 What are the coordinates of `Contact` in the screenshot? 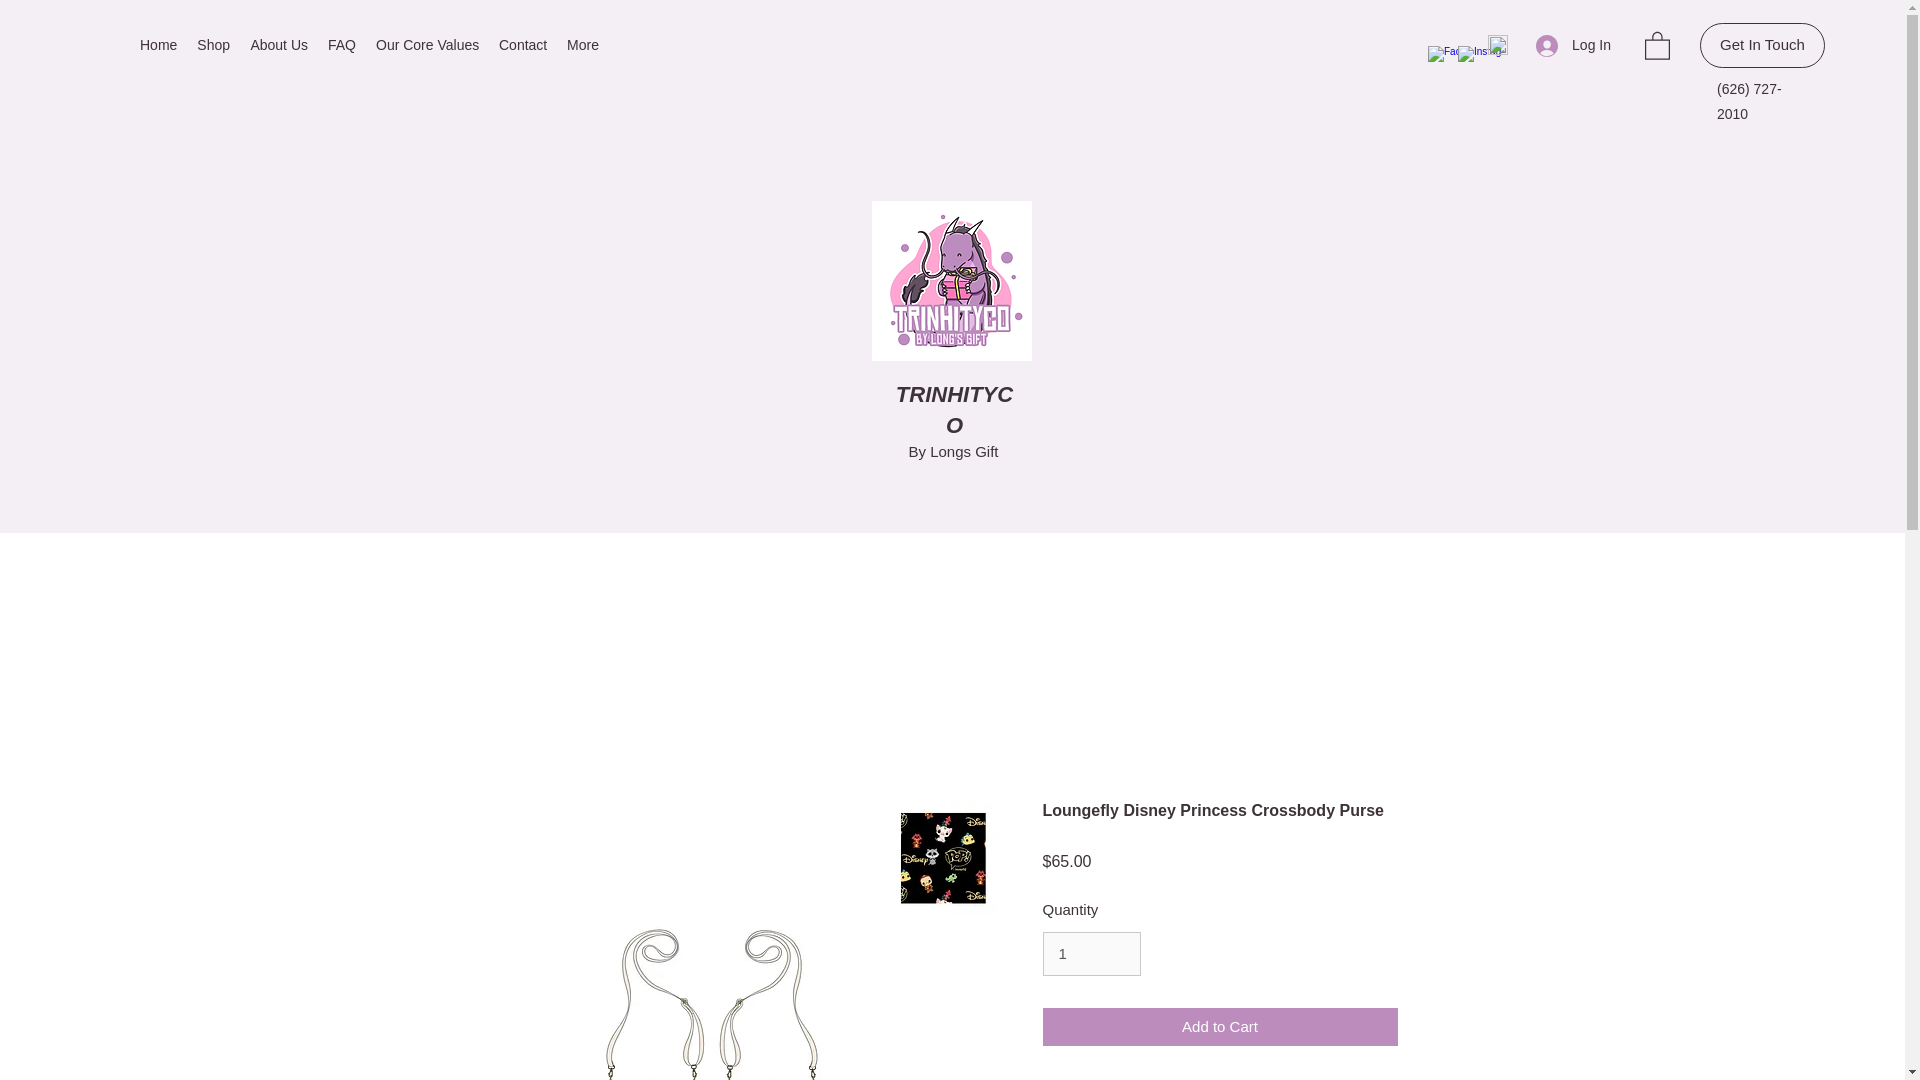 It's located at (522, 45).